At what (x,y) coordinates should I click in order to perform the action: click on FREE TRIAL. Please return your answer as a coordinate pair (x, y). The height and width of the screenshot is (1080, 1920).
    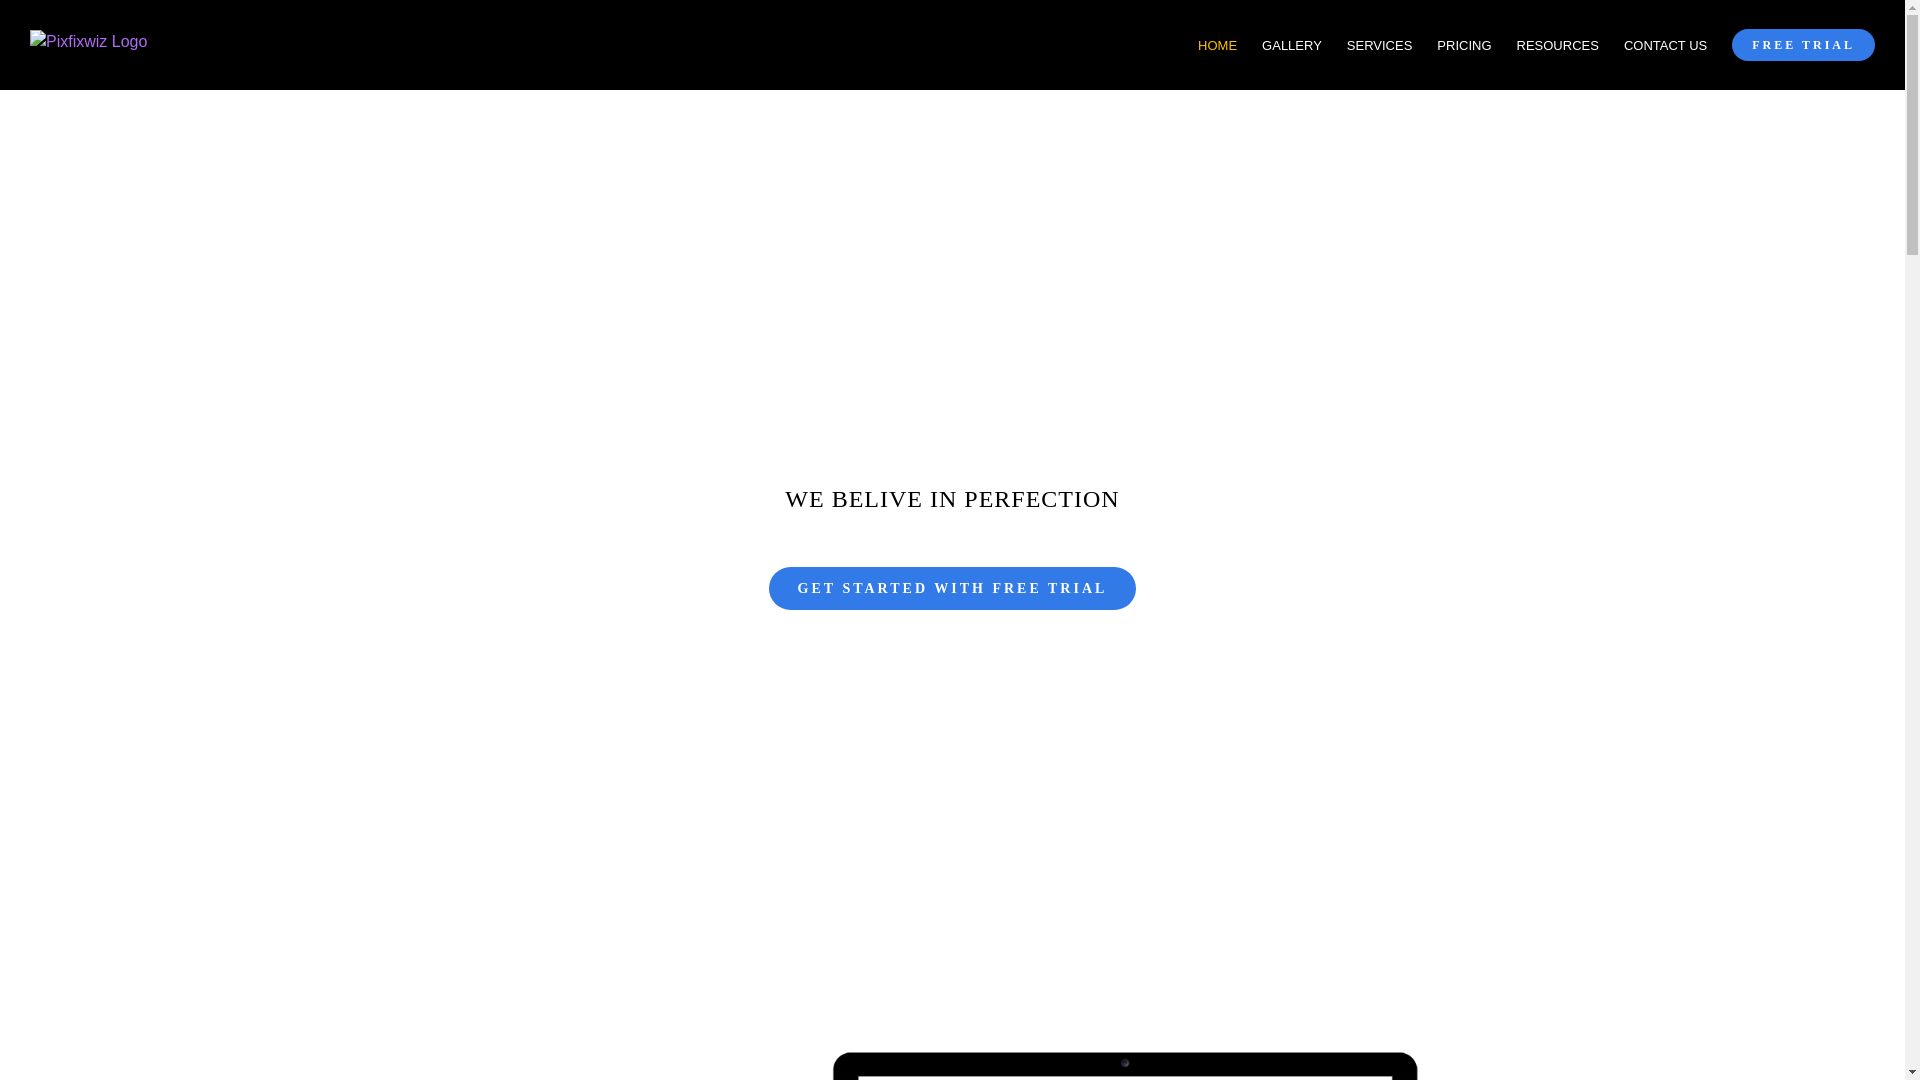
    Looking at the image, I should click on (1803, 44).